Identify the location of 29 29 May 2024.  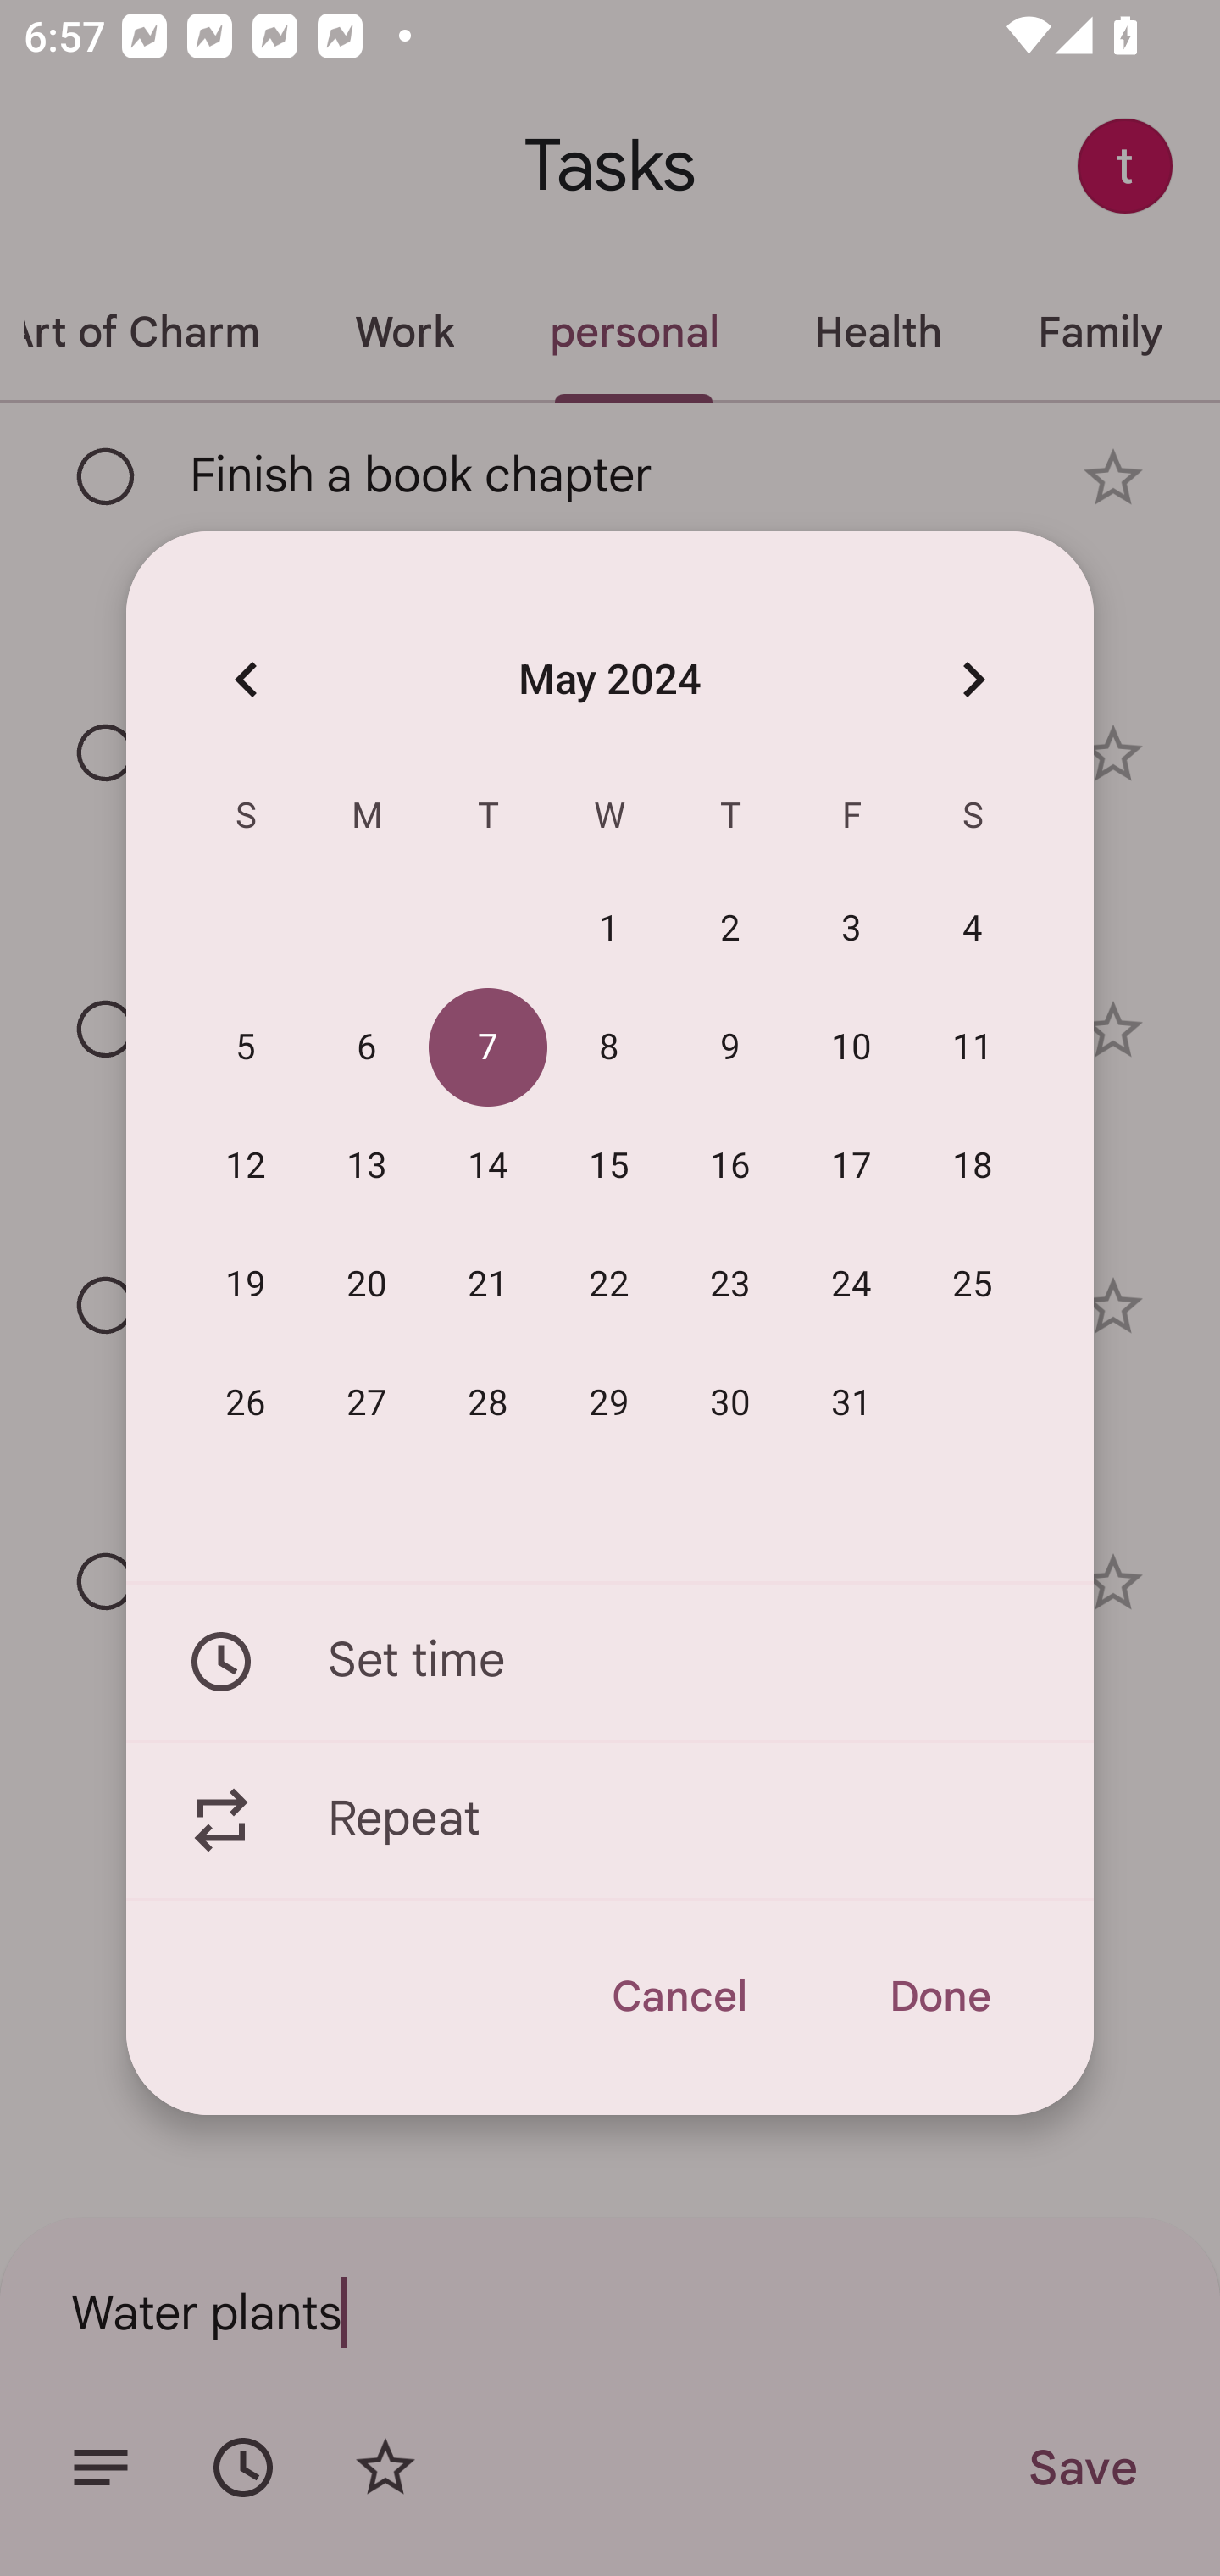
(609, 1403).